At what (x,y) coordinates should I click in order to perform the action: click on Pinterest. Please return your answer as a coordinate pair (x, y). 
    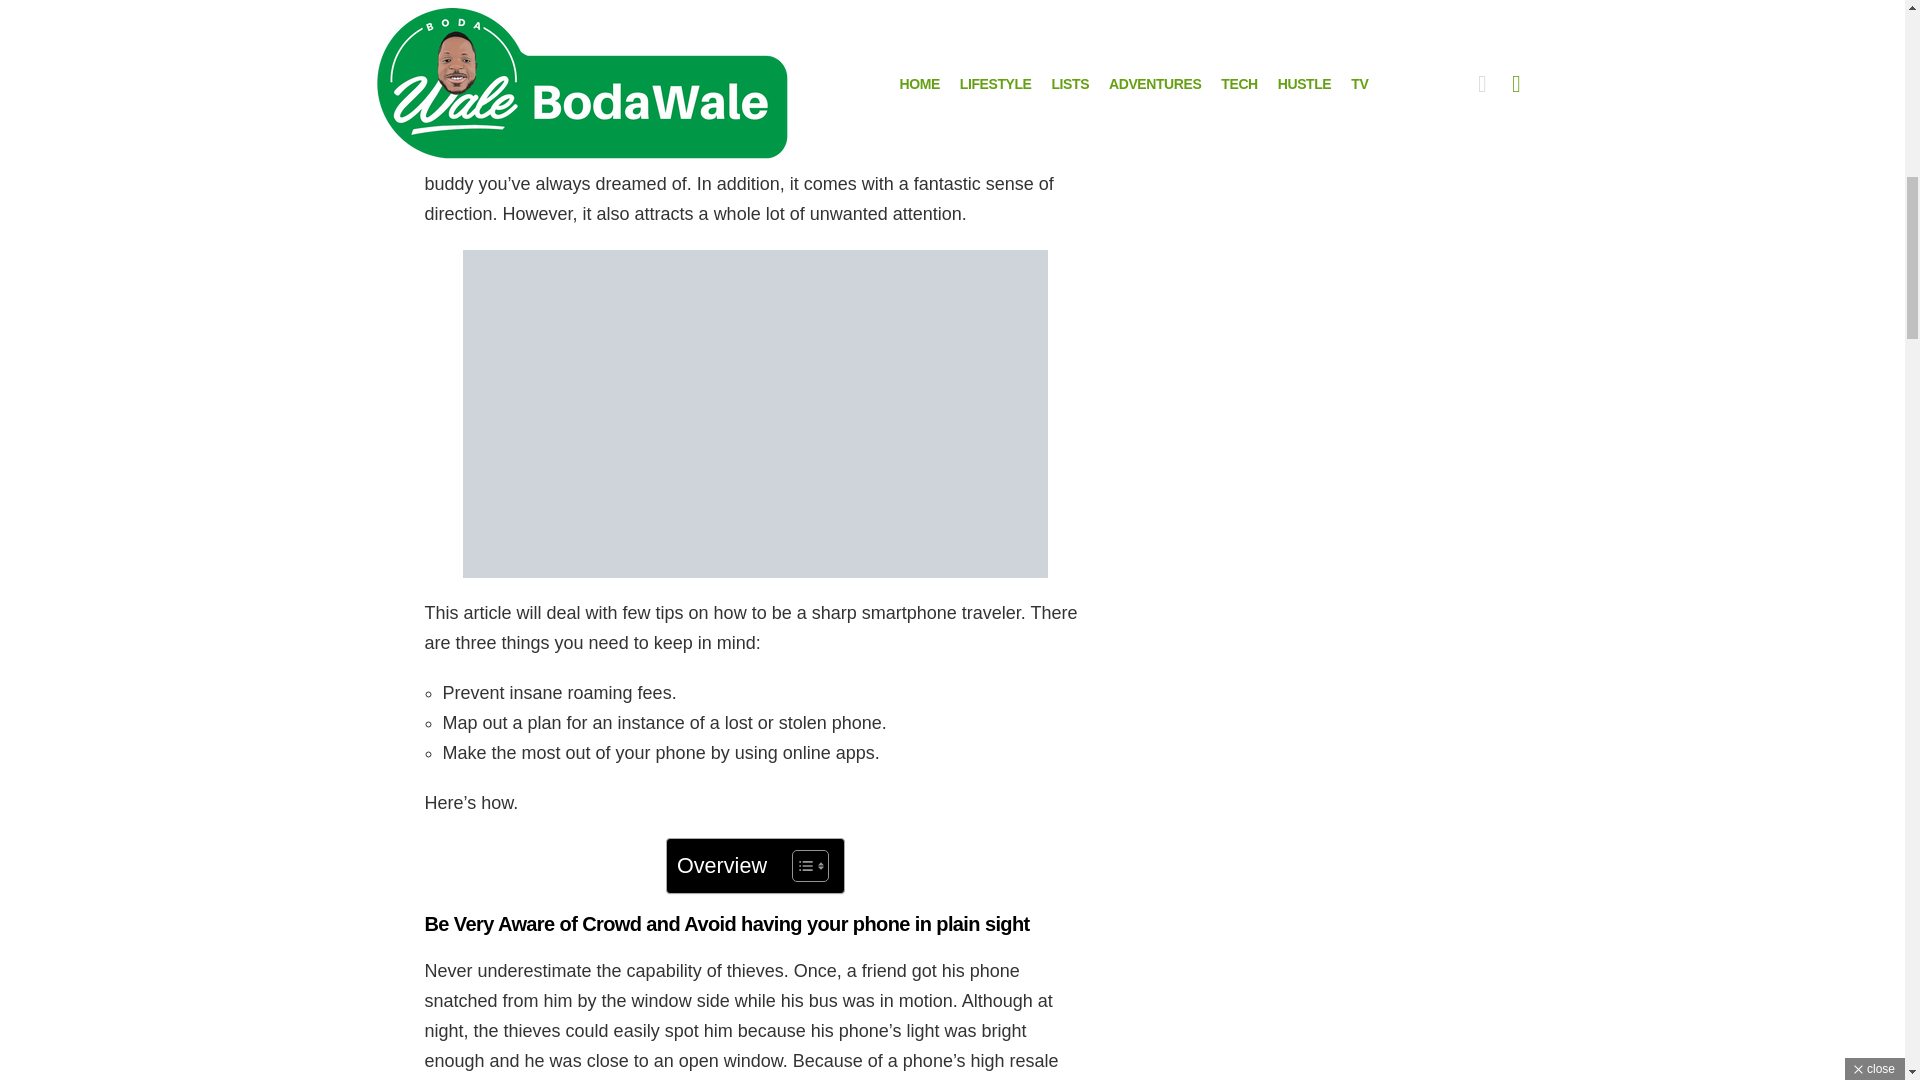
    Looking at the image, I should click on (836, 64).